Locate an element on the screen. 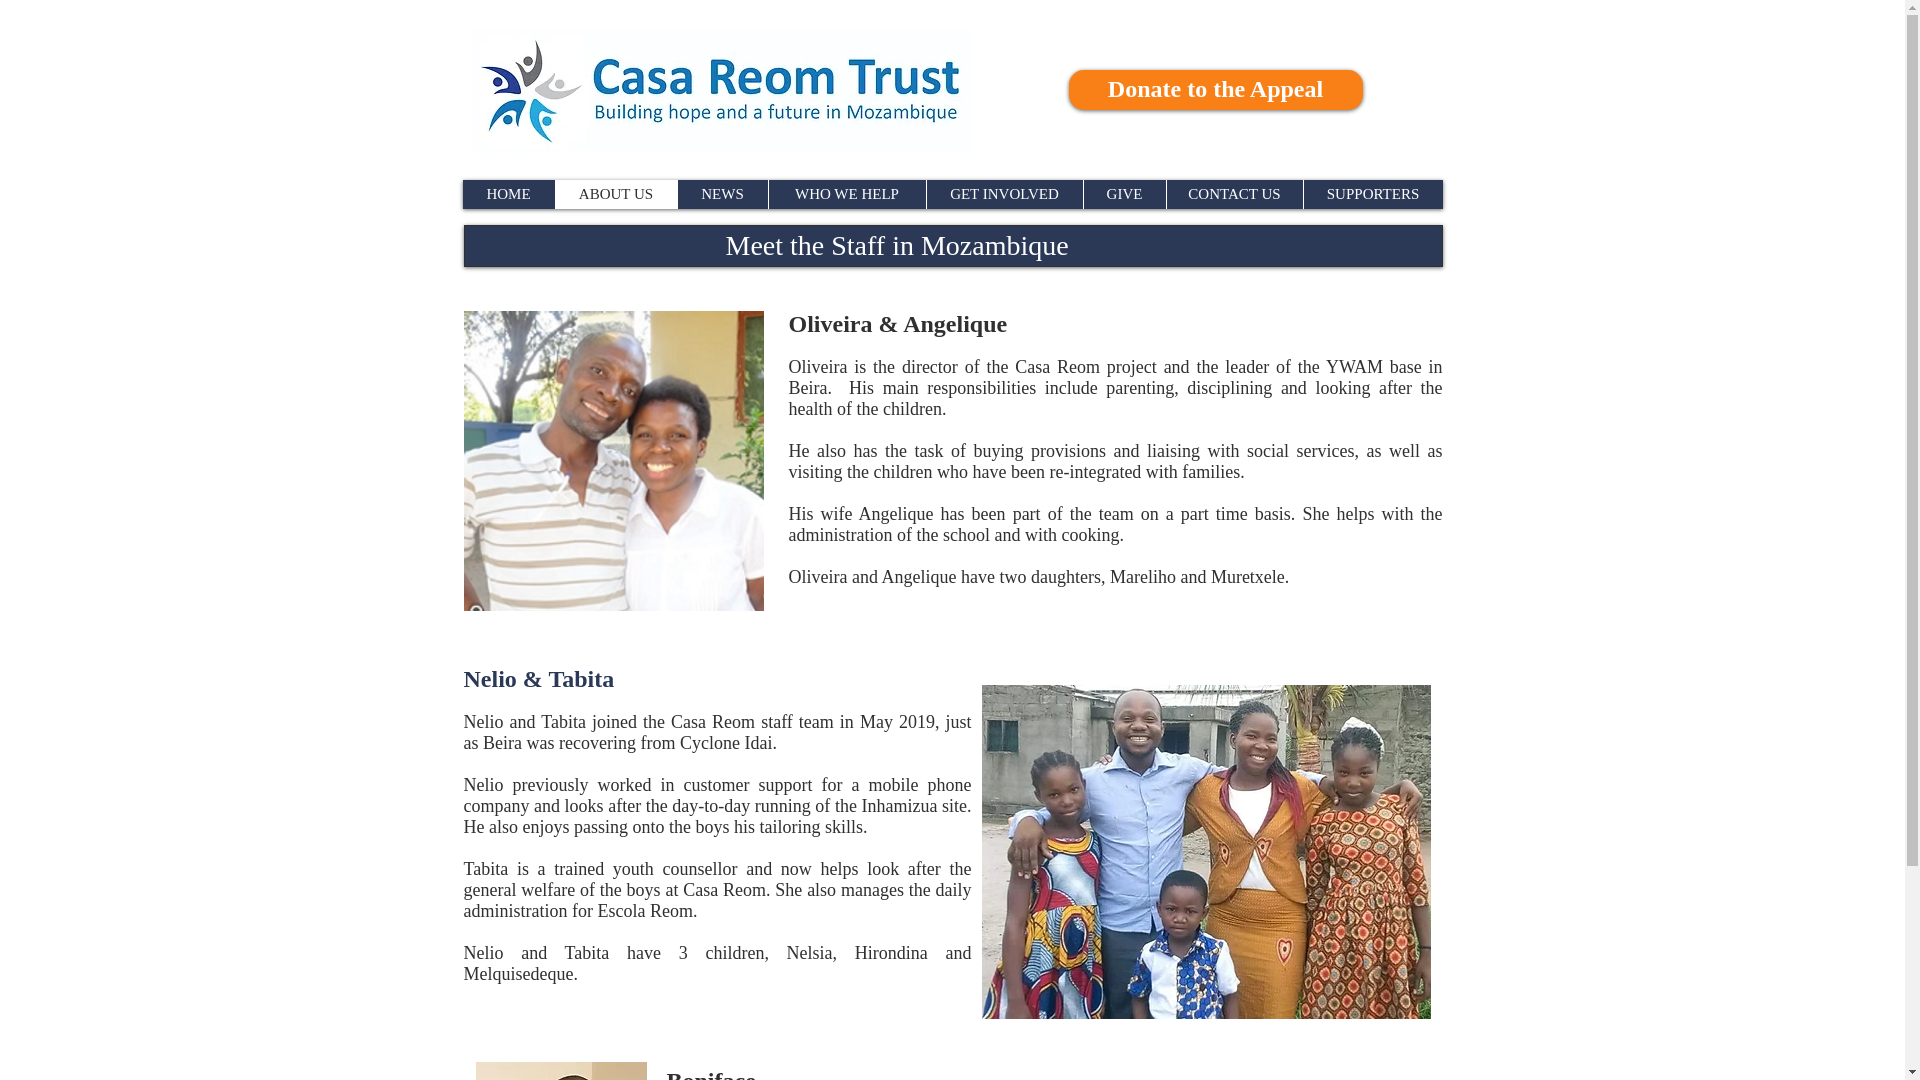  Donate to the Appeal is located at coordinates (1214, 90).